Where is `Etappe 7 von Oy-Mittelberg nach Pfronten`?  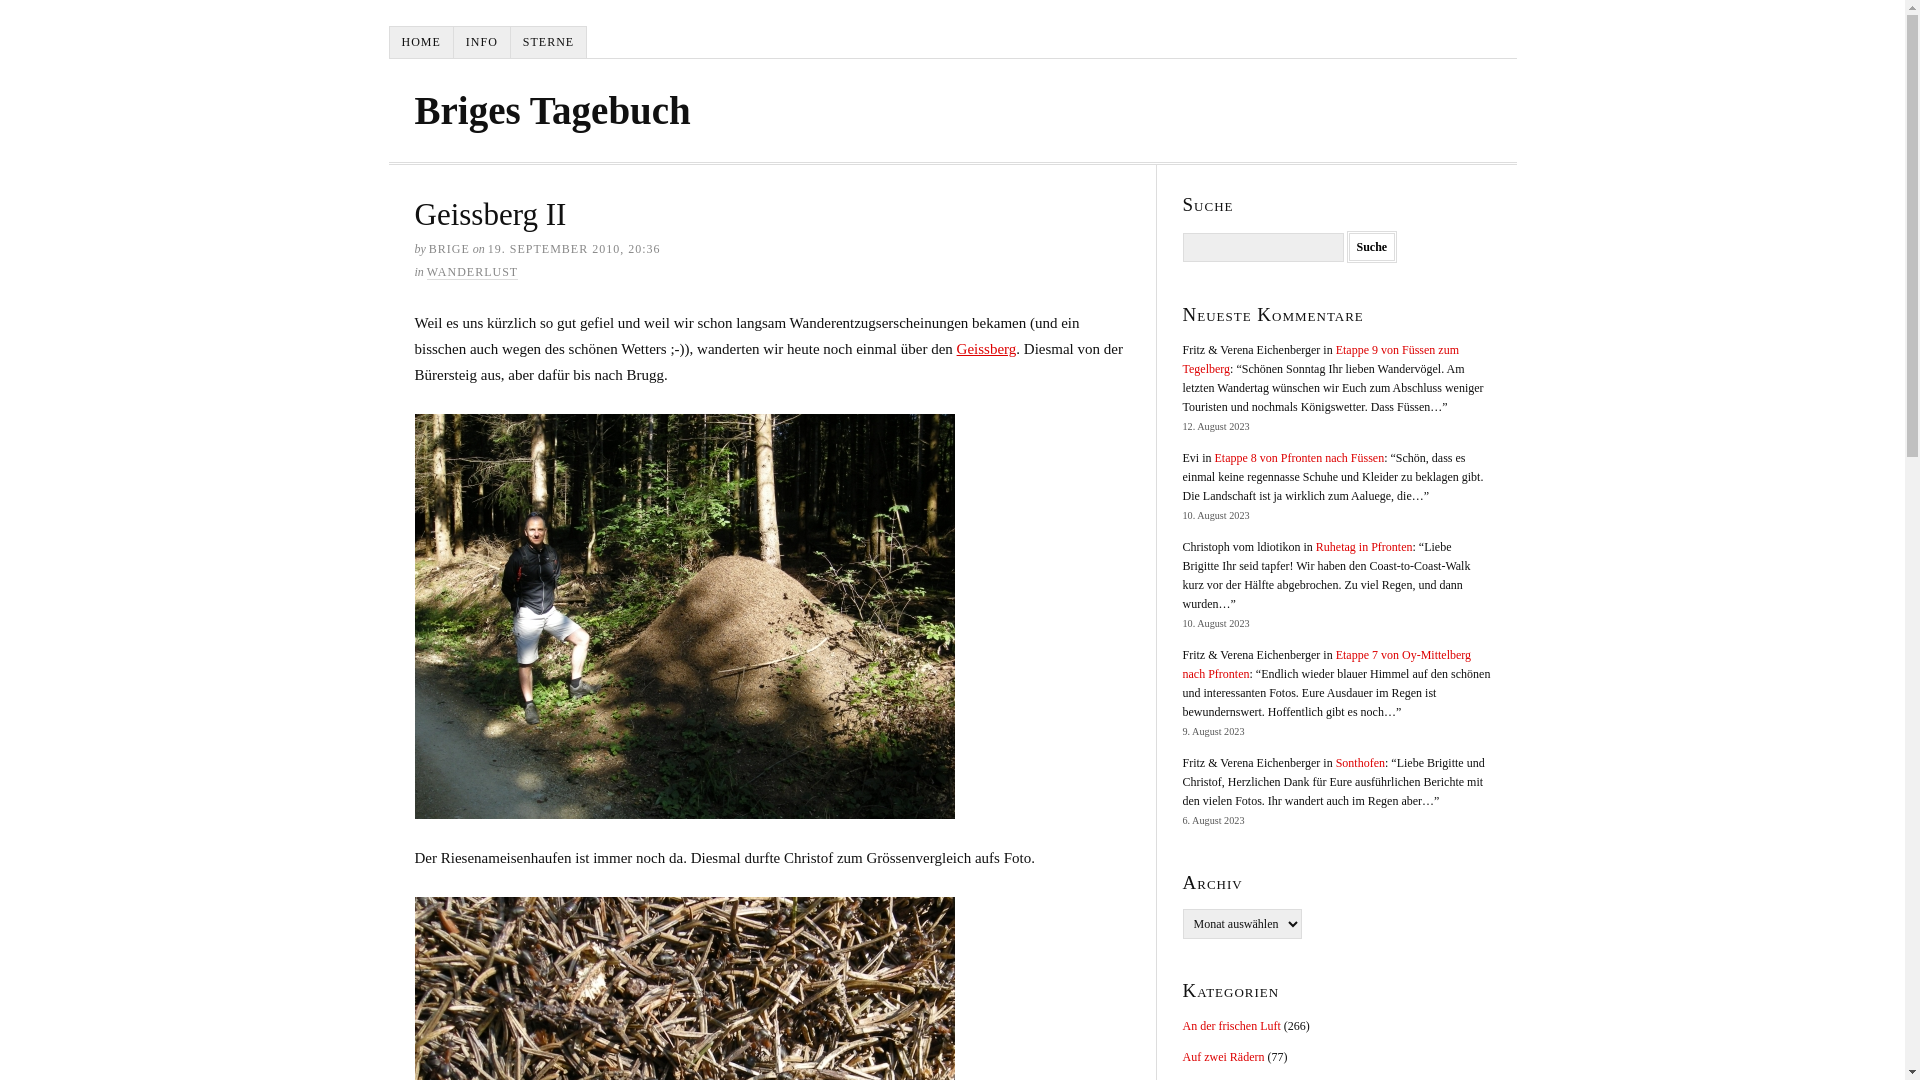
Etappe 7 von Oy-Mittelberg nach Pfronten is located at coordinates (1326, 664).